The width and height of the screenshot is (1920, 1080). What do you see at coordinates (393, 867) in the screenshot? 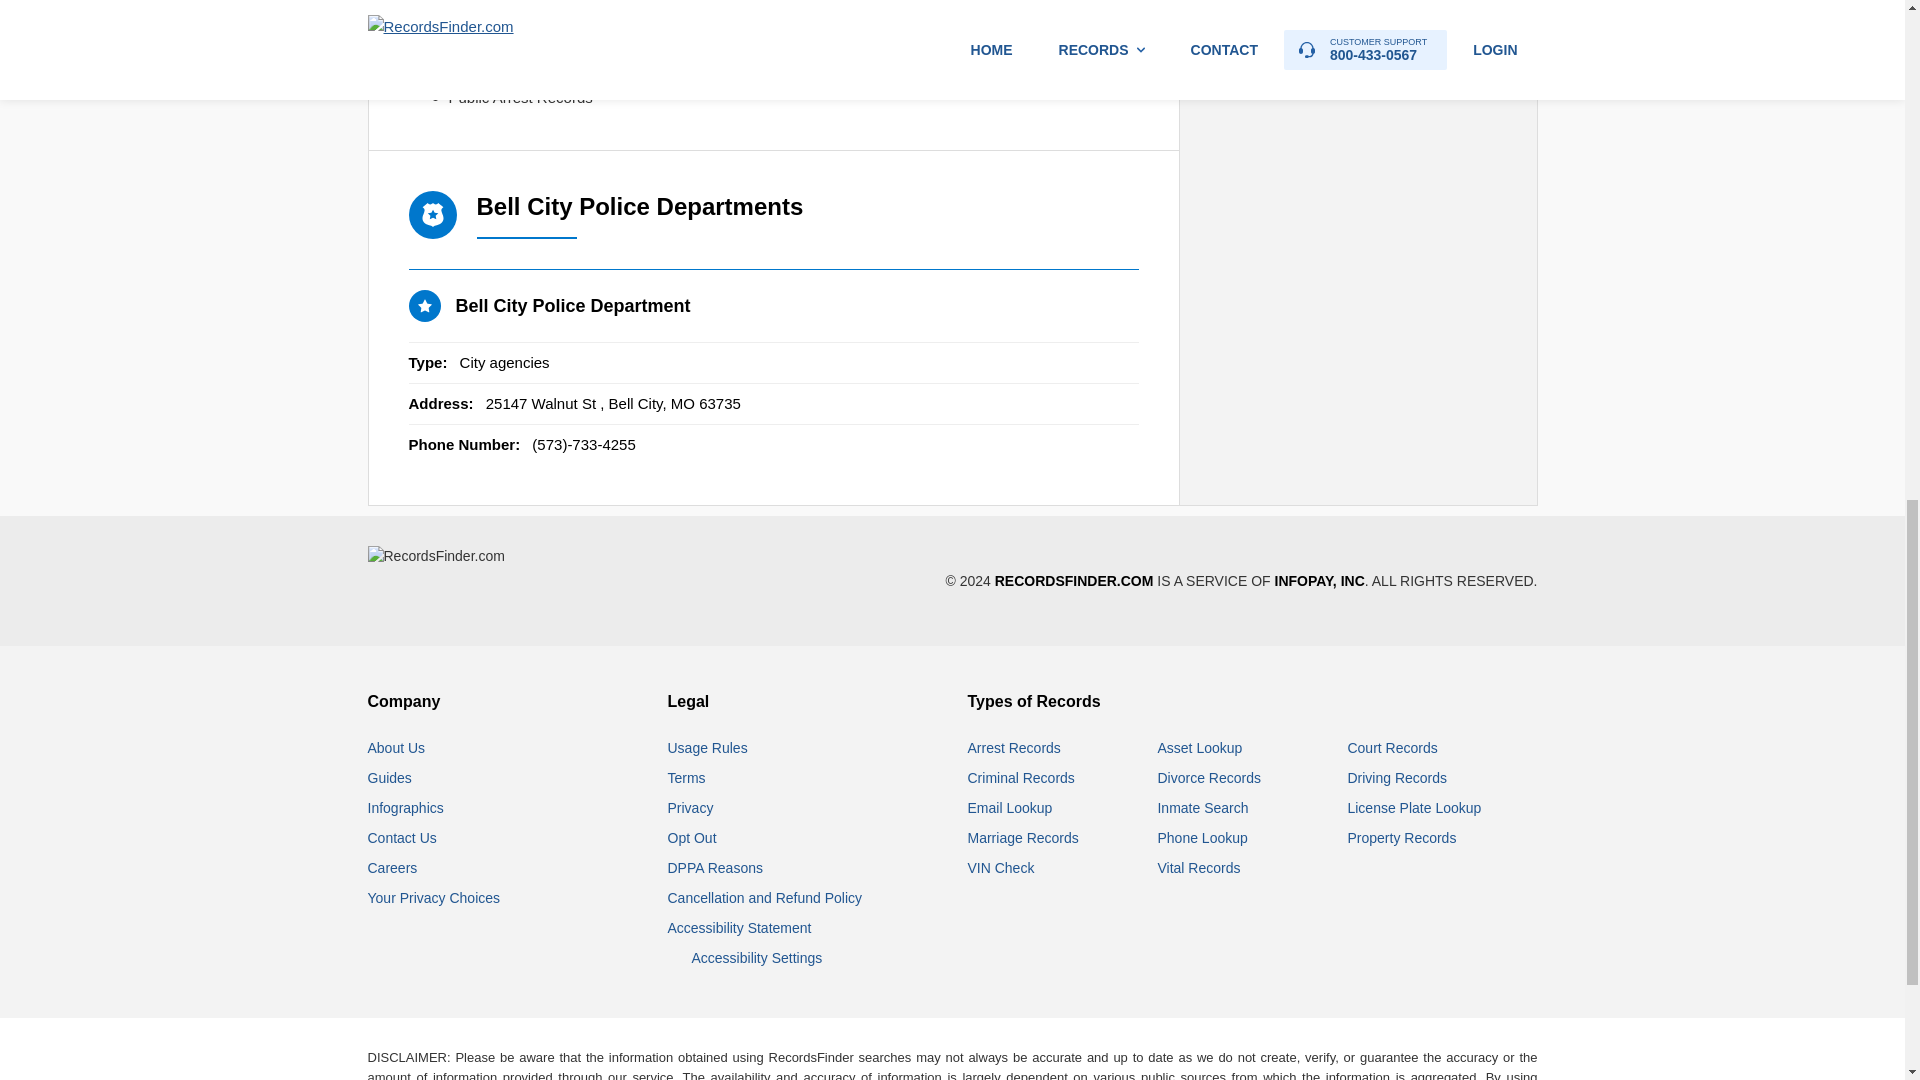
I see `Careers at RecordsFinder.com` at bounding box center [393, 867].